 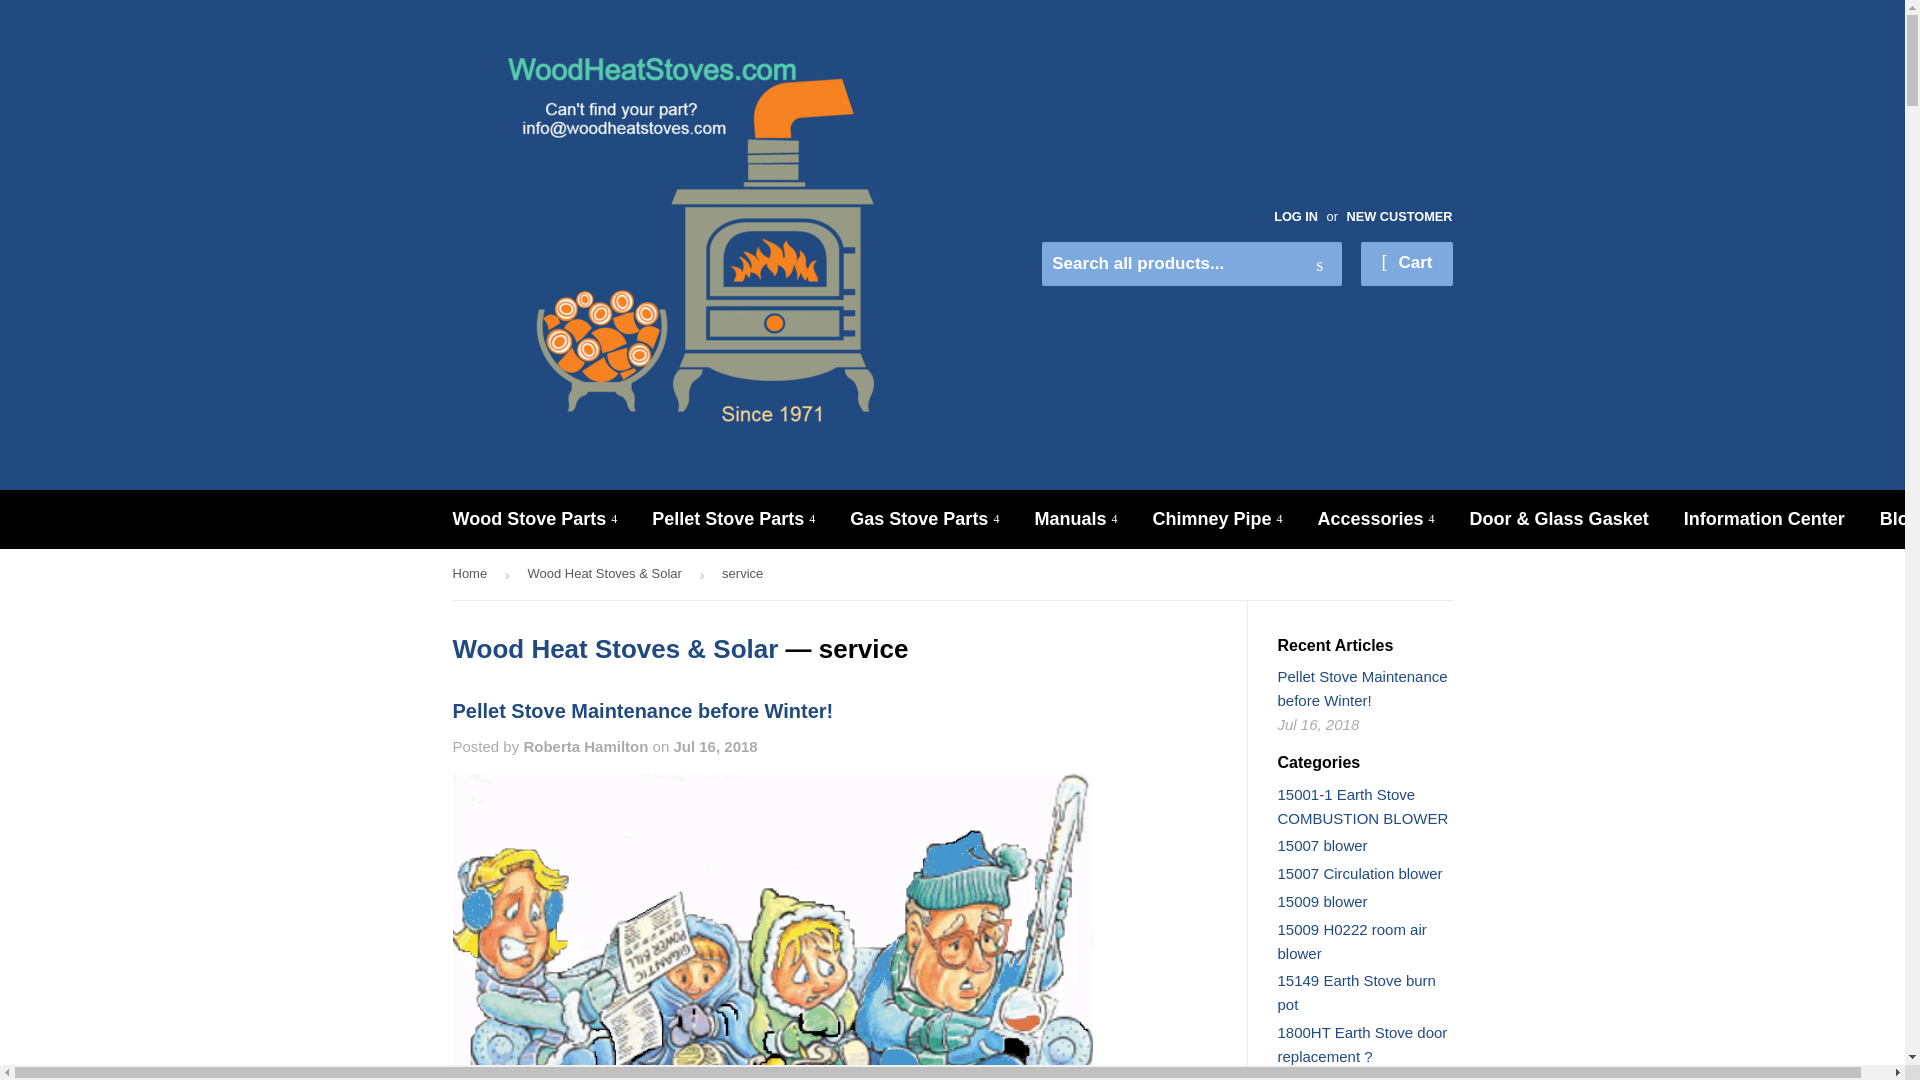 I want to click on Pellet Stove Parts, so click(x=733, y=519).